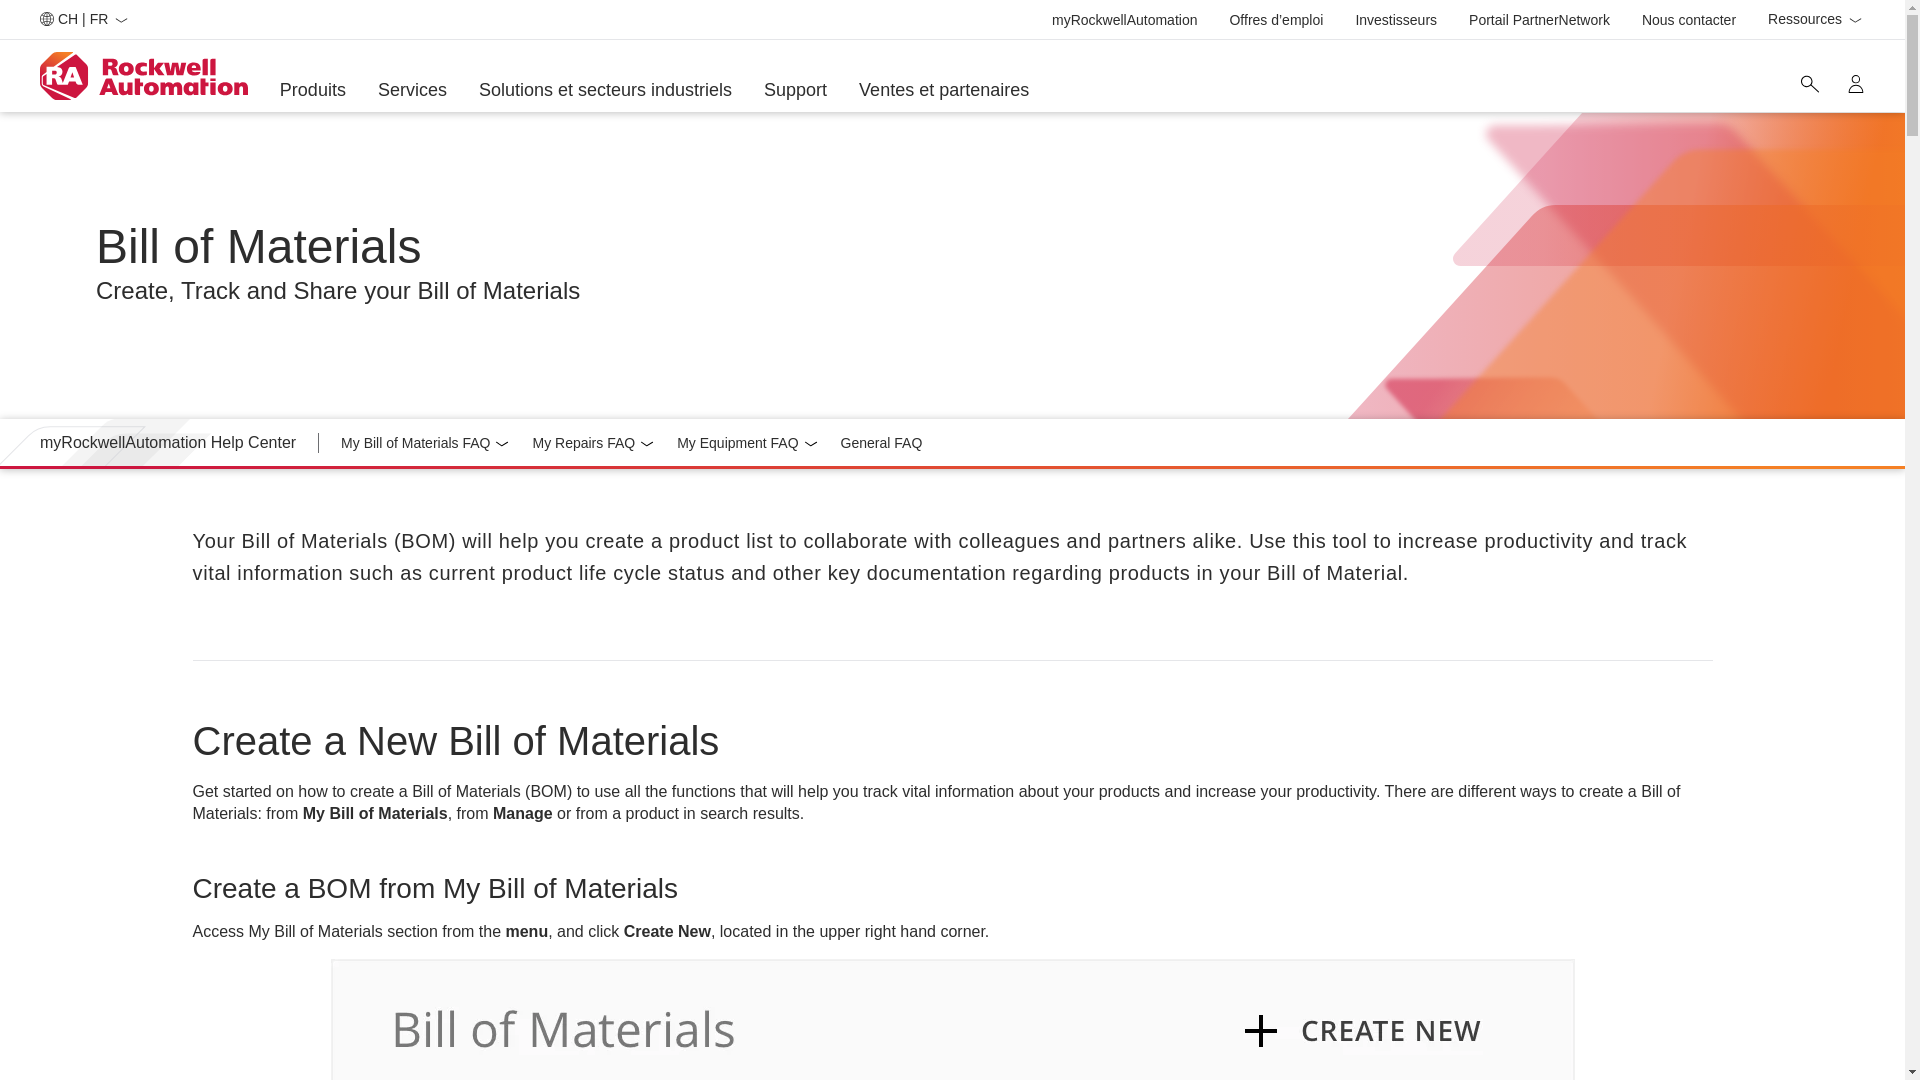  Describe the element at coordinates (810, 444) in the screenshot. I see `SearchSearch` at that location.